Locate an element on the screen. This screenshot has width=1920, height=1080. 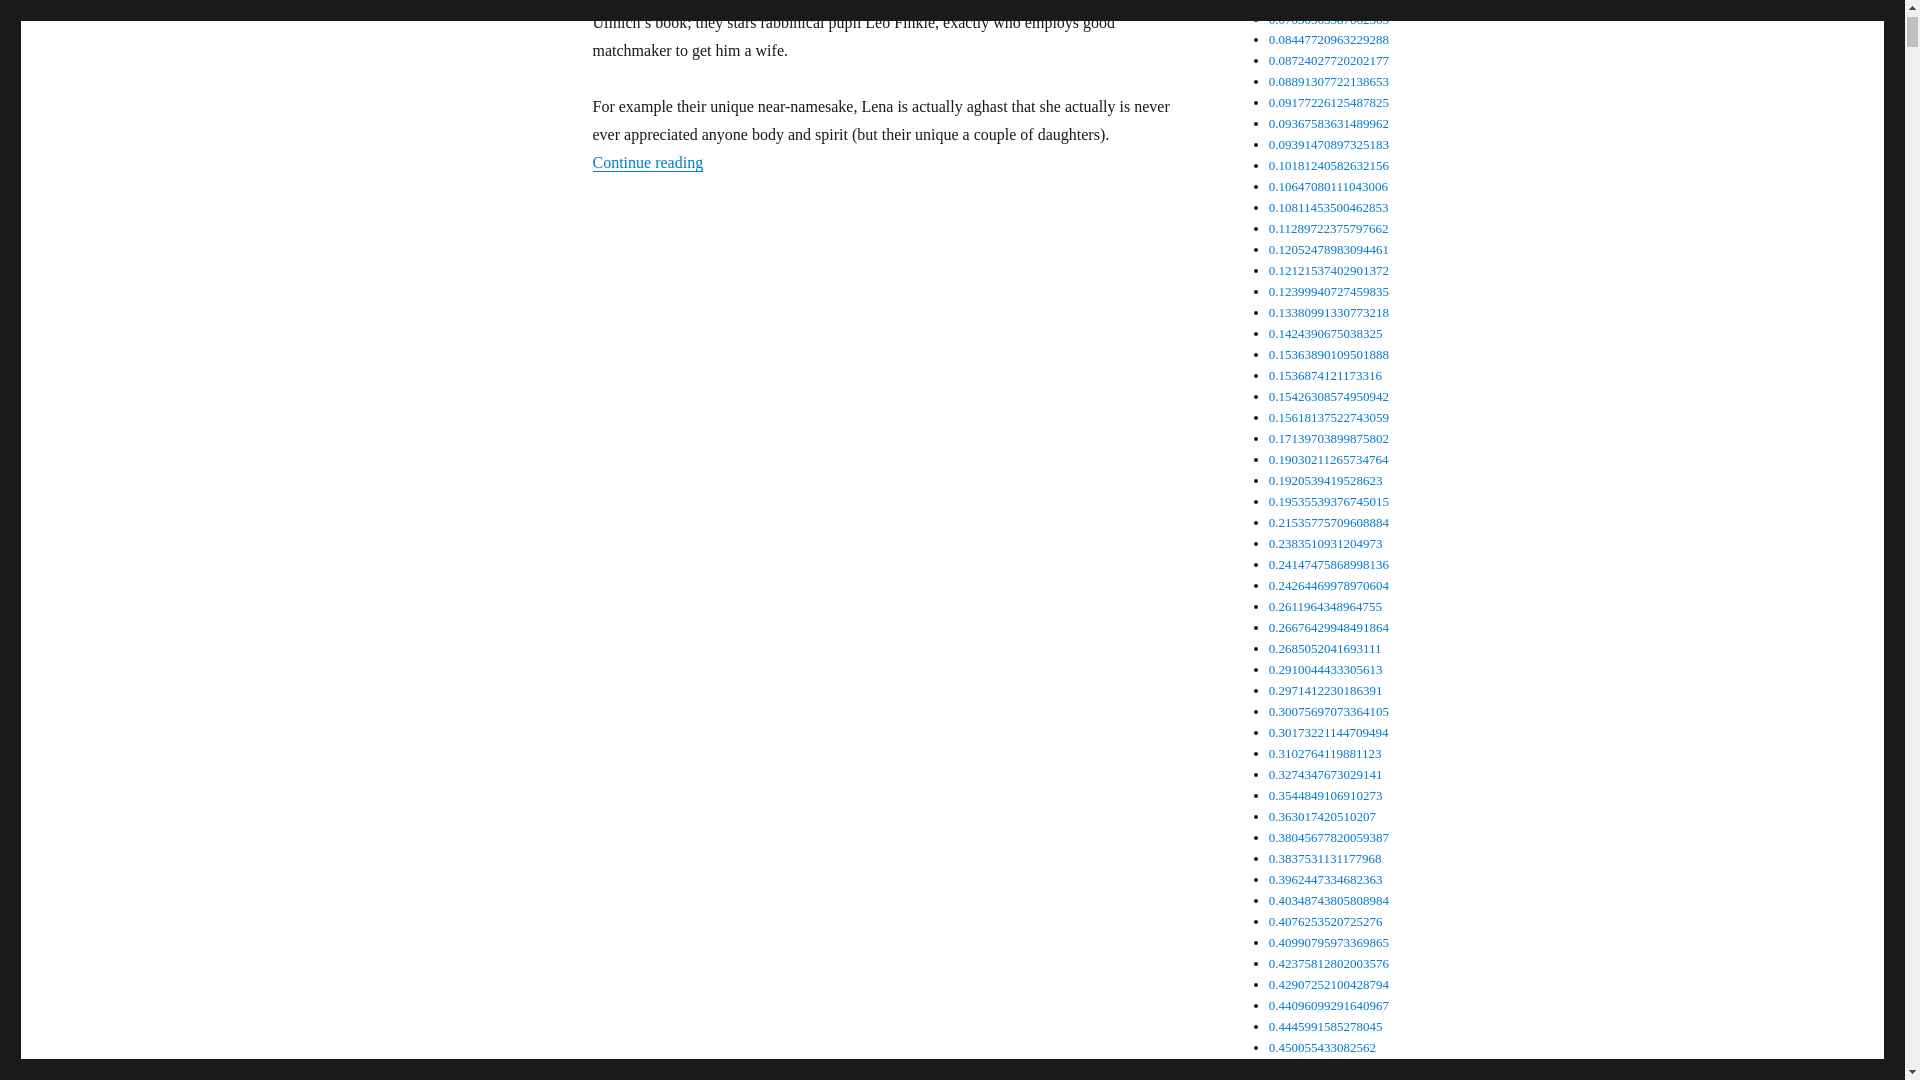
0.10647080111043006 is located at coordinates (1328, 186).